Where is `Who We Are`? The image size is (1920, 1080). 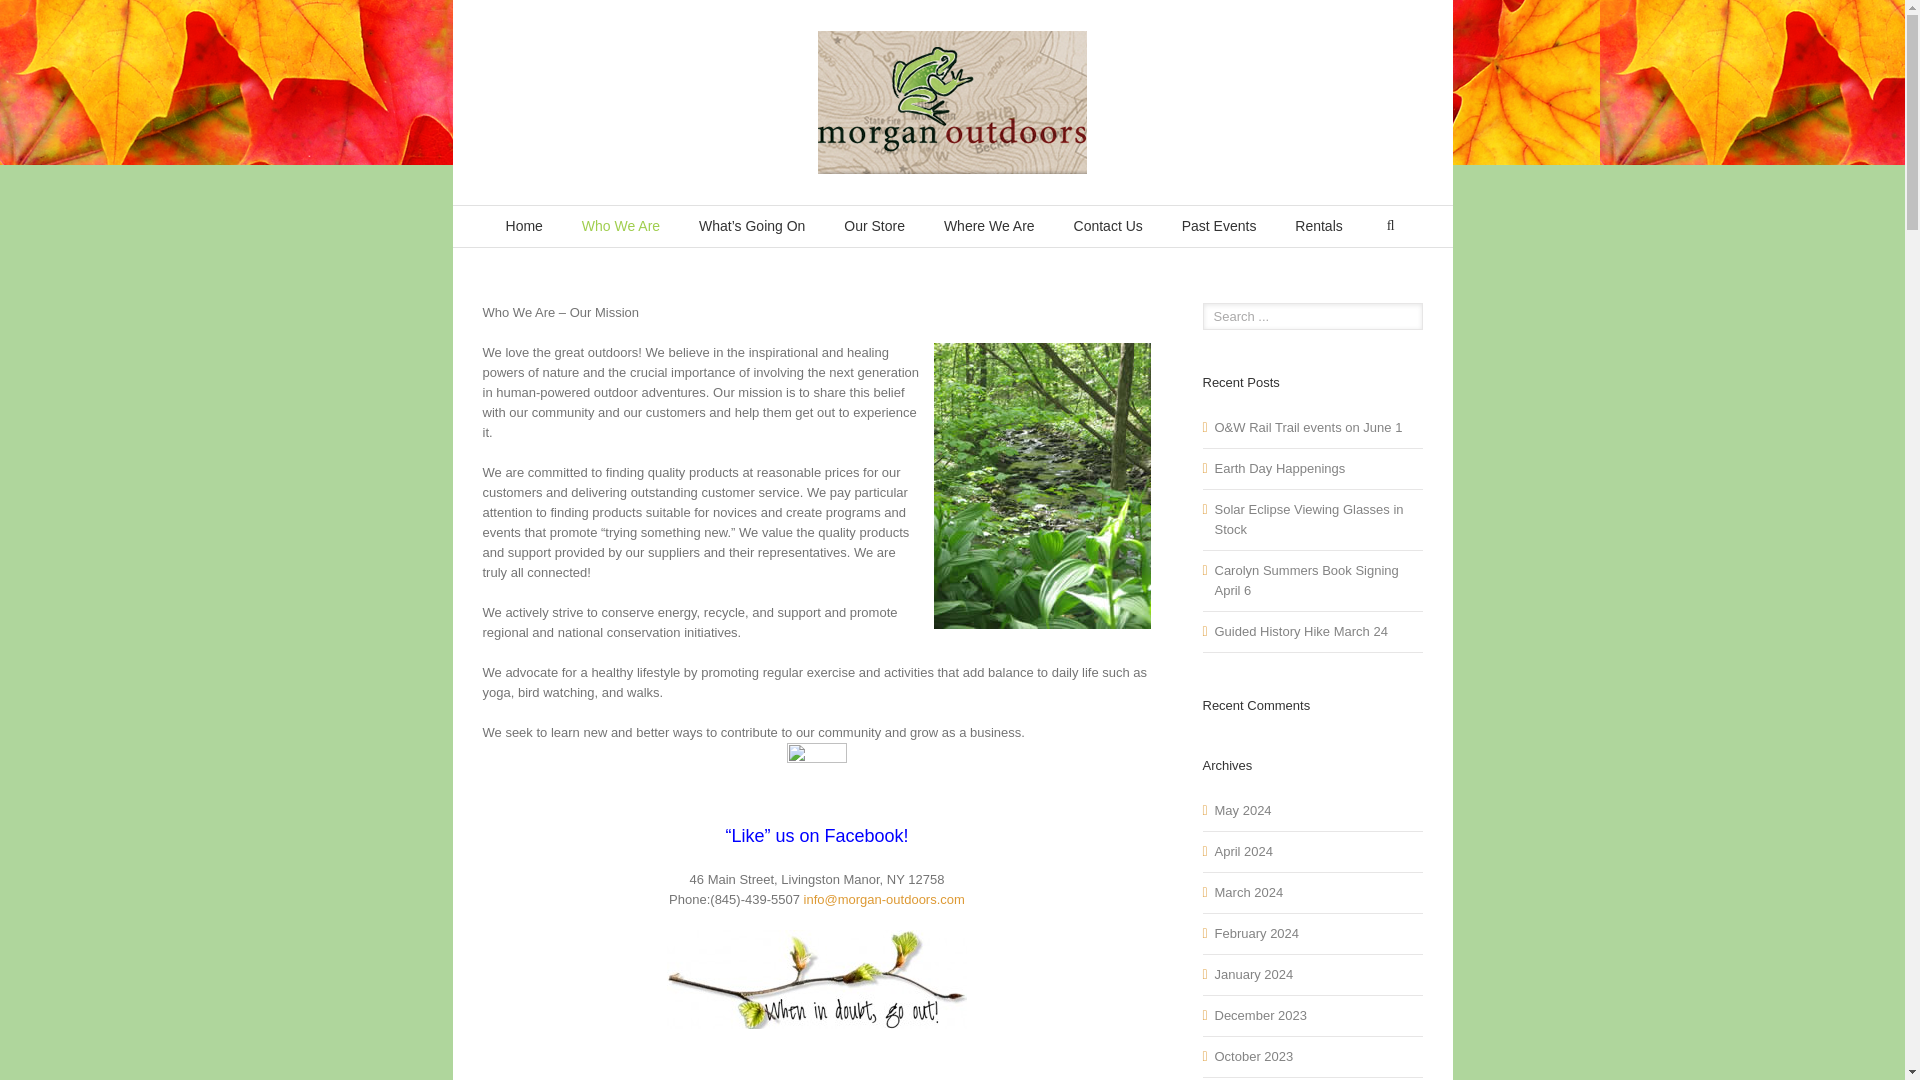
Who We Are is located at coordinates (620, 226).